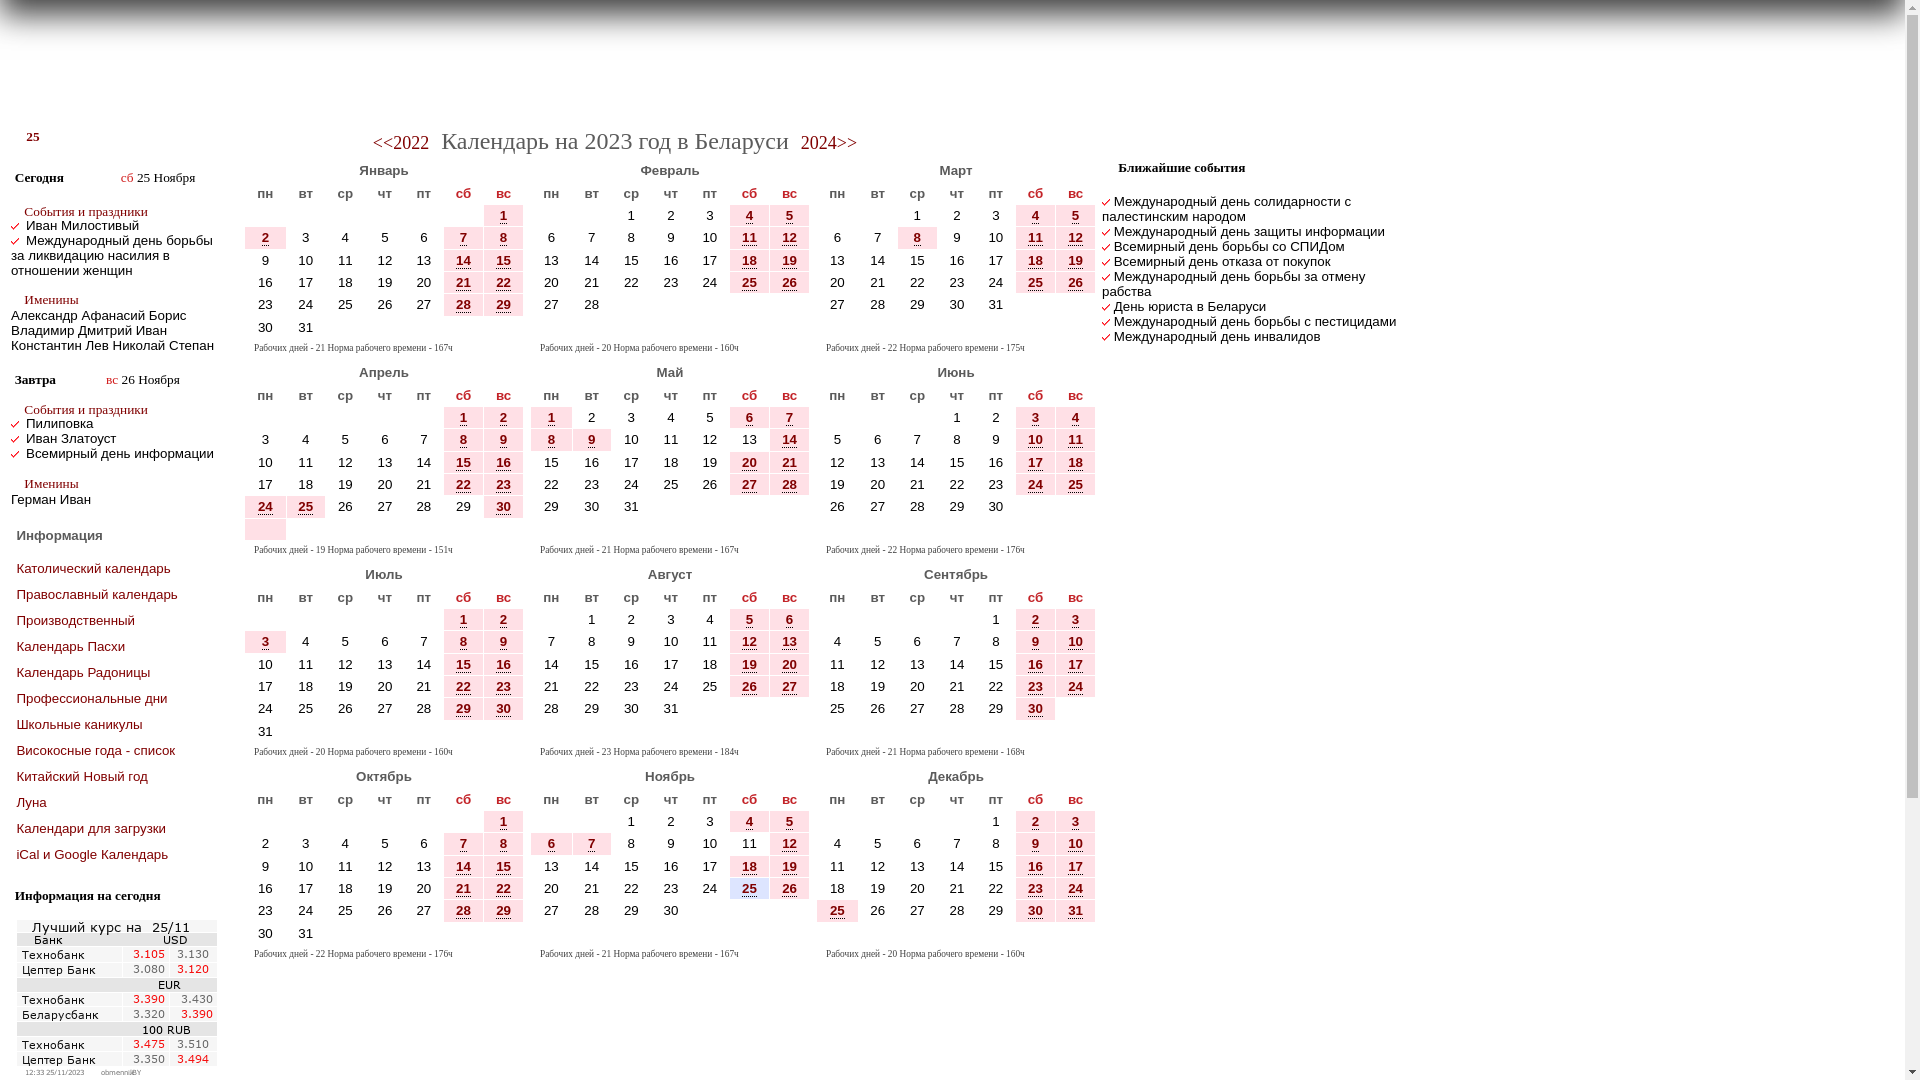 This screenshot has width=1920, height=1080. Describe the element at coordinates (306, 282) in the screenshot. I see `17` at that location.